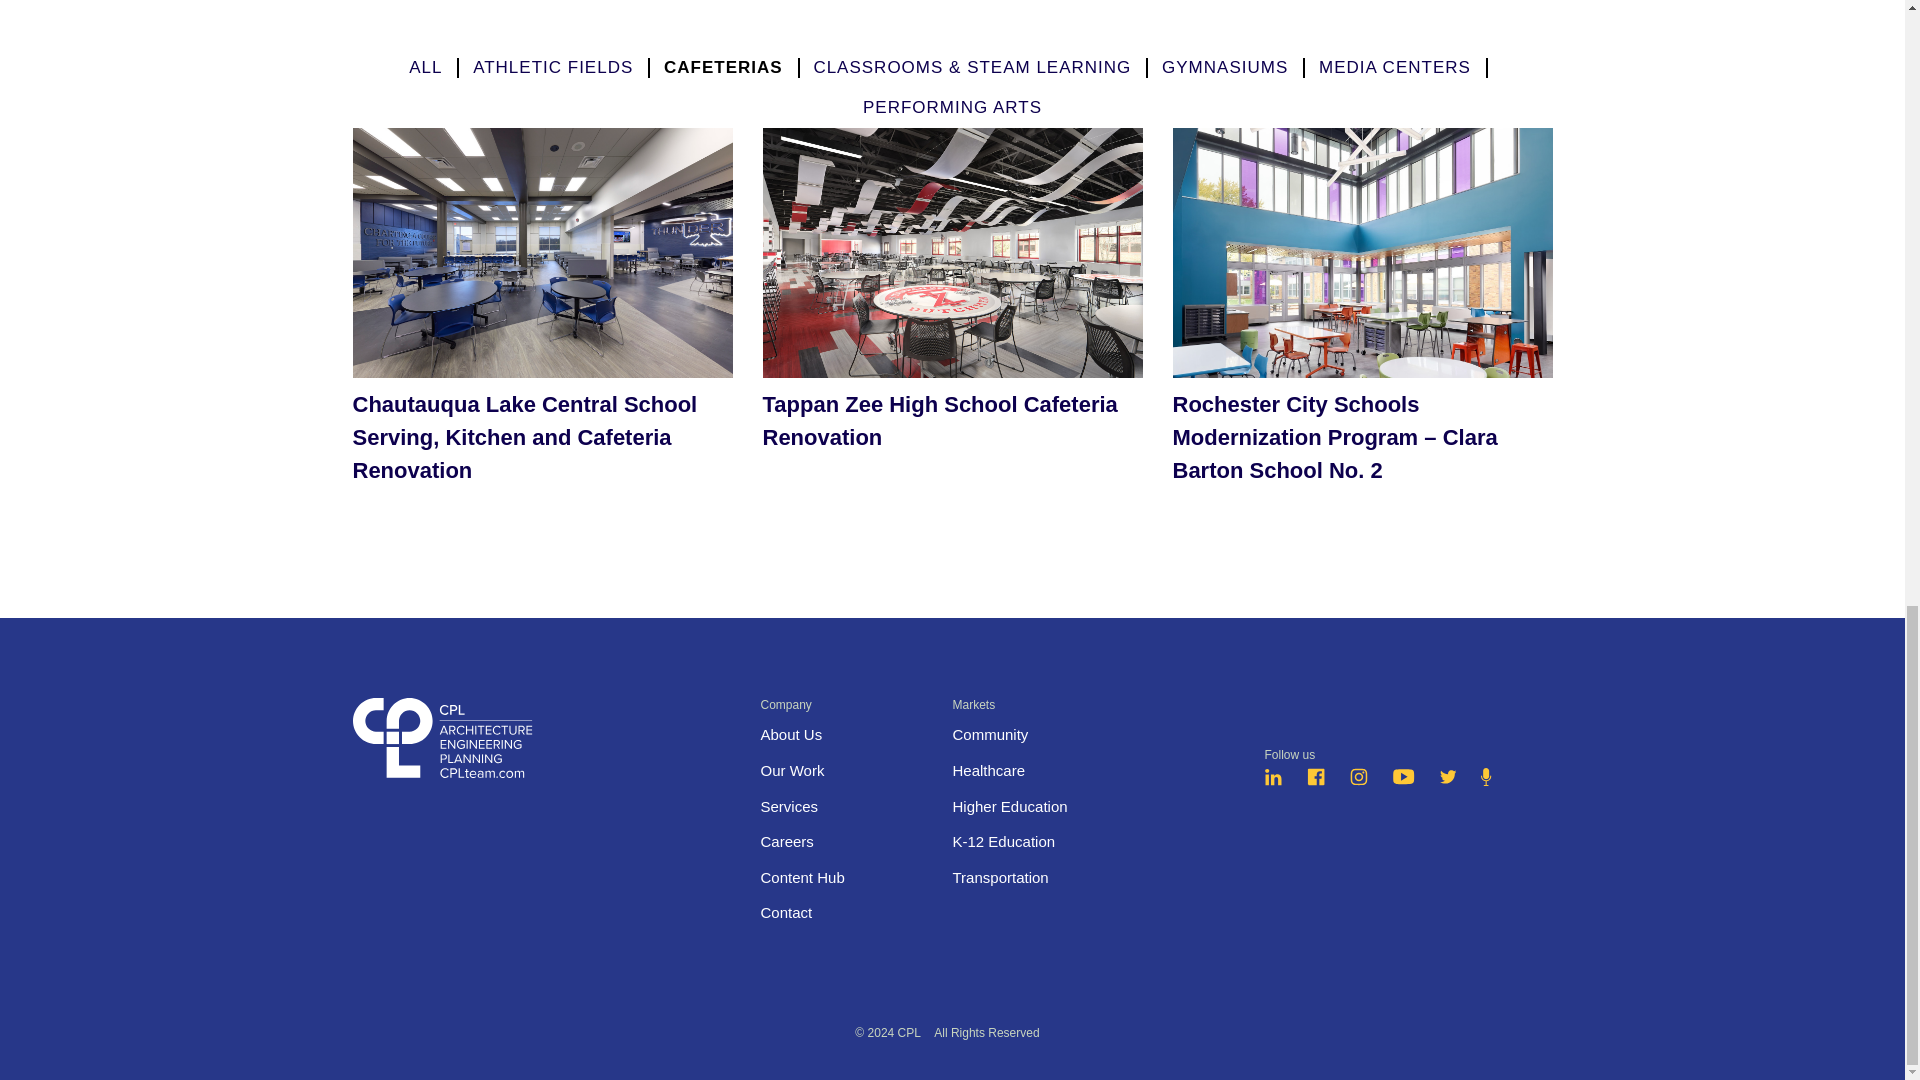 The height and width of the screenshot is (1080, 1920). Describe the element at coordinates (790, 734) in the screenshot. I see `About Us` at that location.